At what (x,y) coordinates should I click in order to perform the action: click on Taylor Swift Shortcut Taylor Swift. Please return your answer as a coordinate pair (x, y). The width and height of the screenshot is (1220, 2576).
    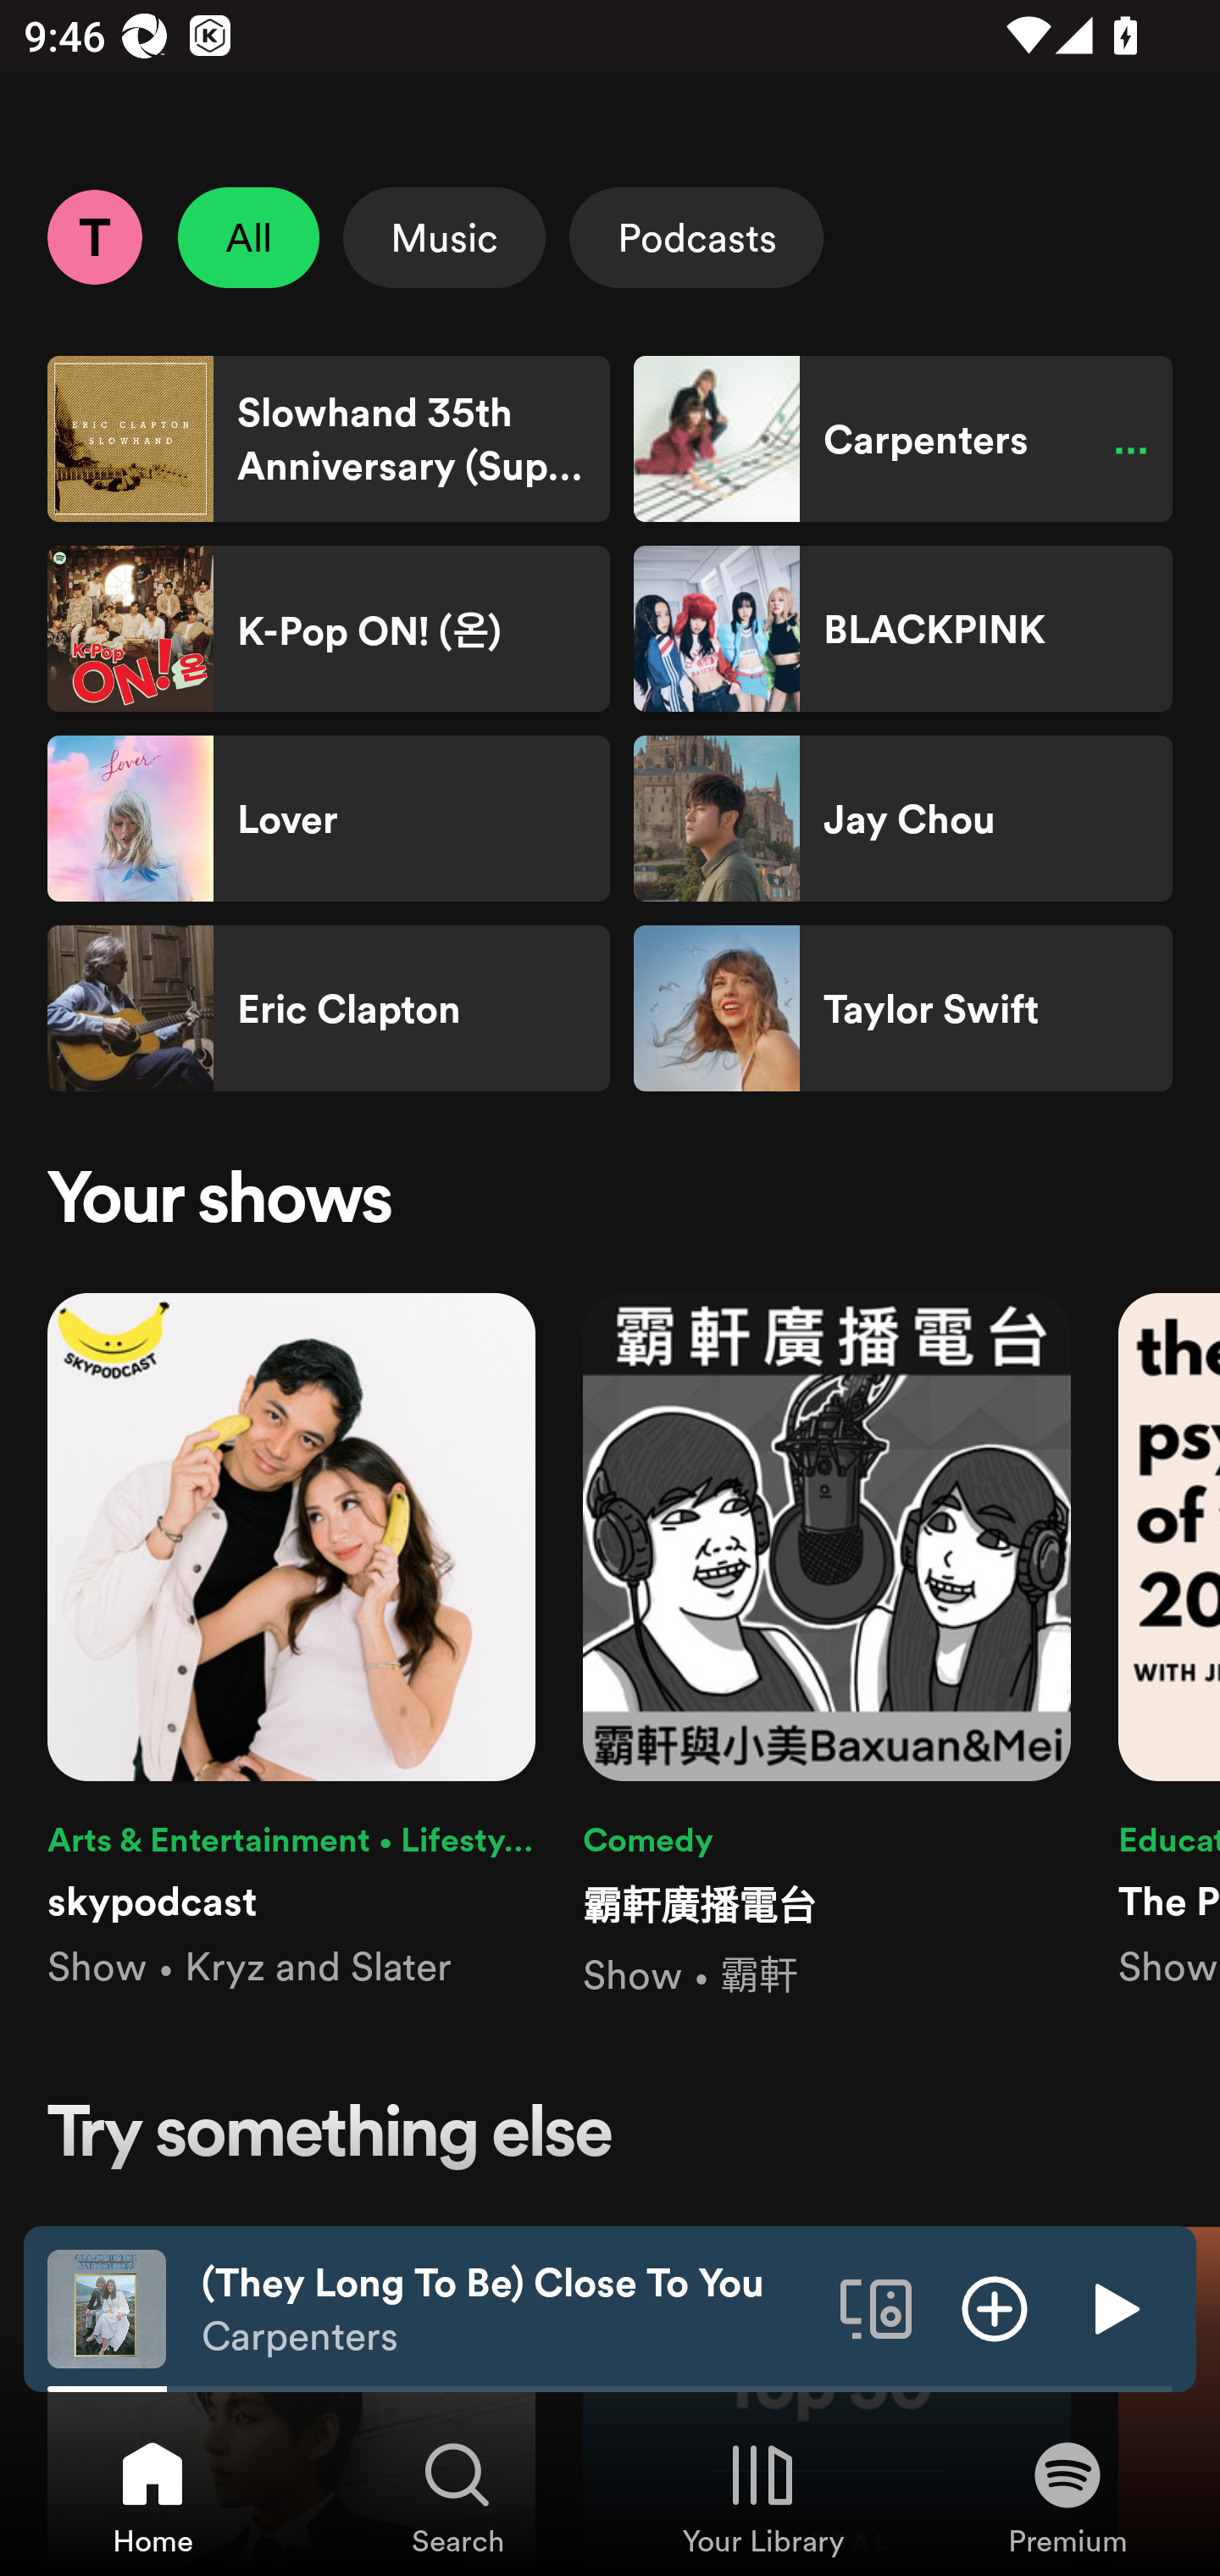
    Looking at the image, I should click on (902, 1008).